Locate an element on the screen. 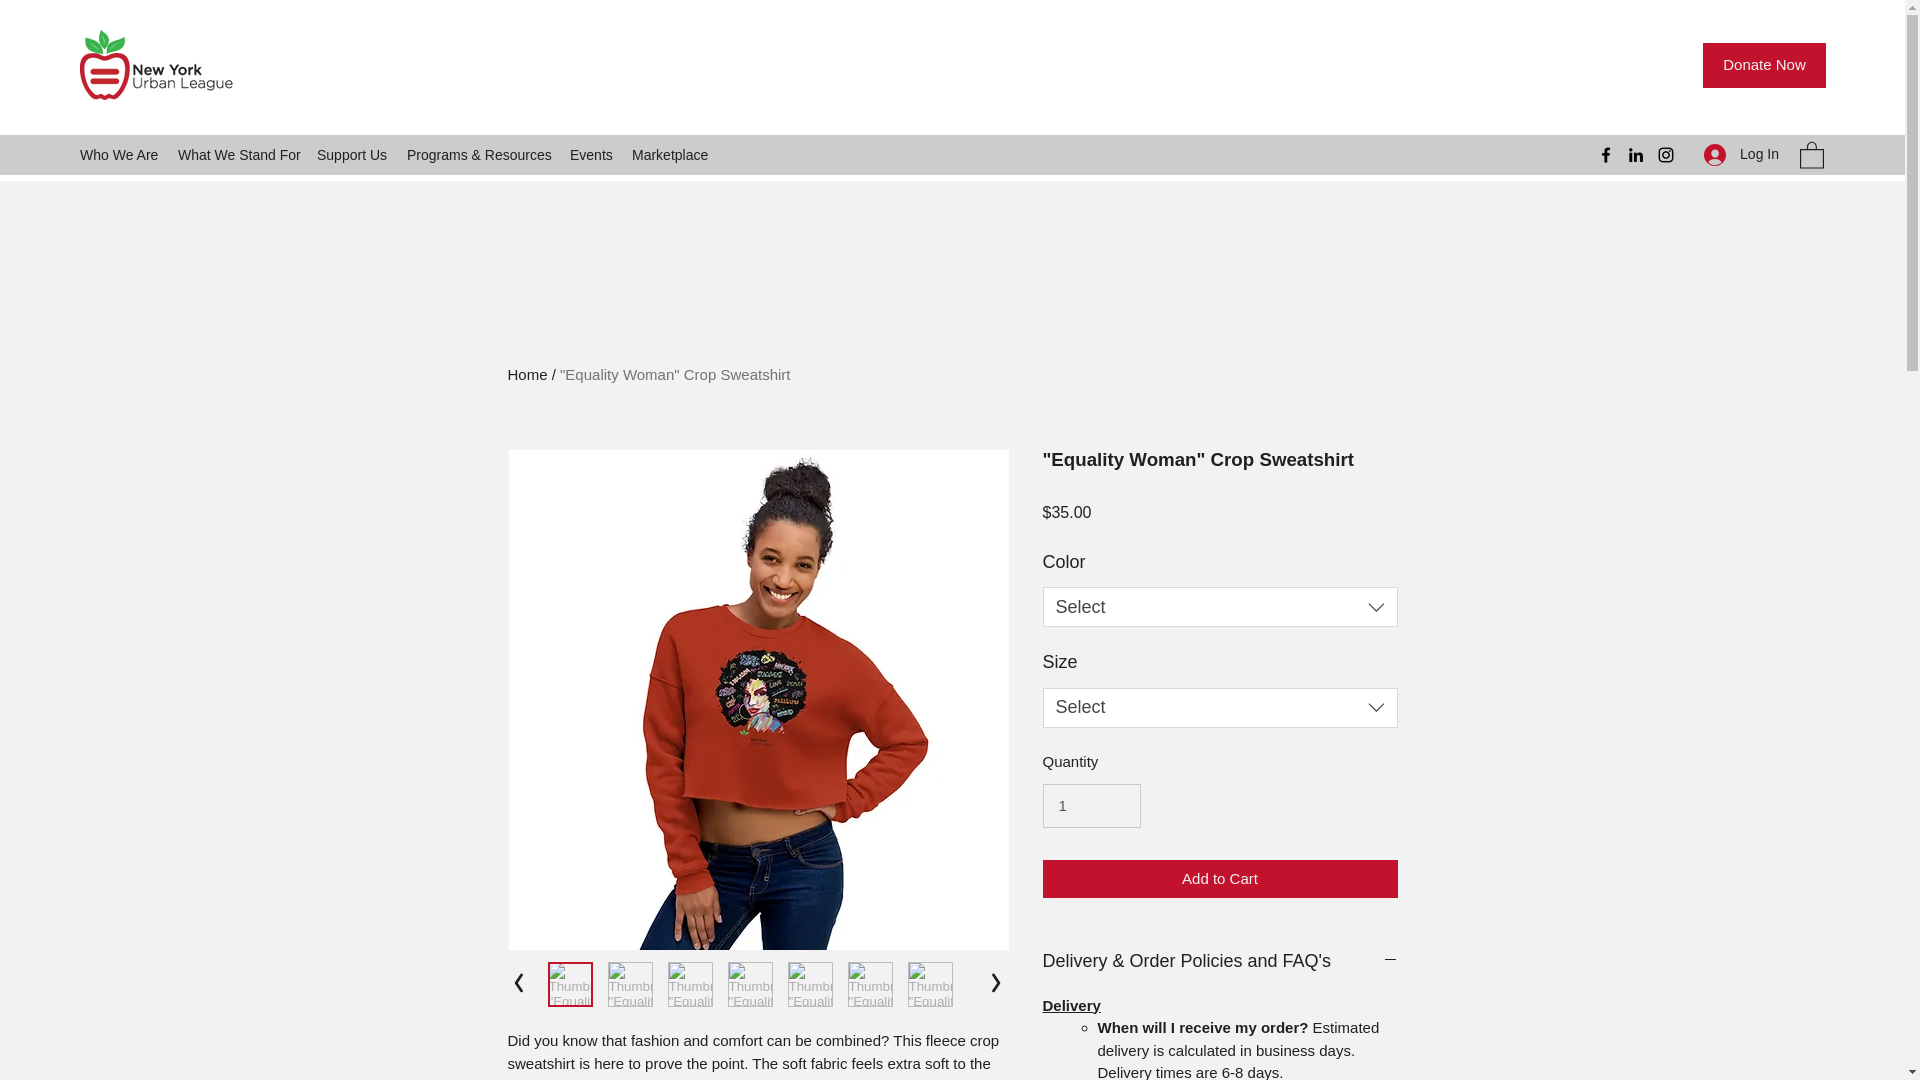 Image resolution: width=1920 pixels, height=1080 pixels. Donate Now is located at coordinates (1764, 65).